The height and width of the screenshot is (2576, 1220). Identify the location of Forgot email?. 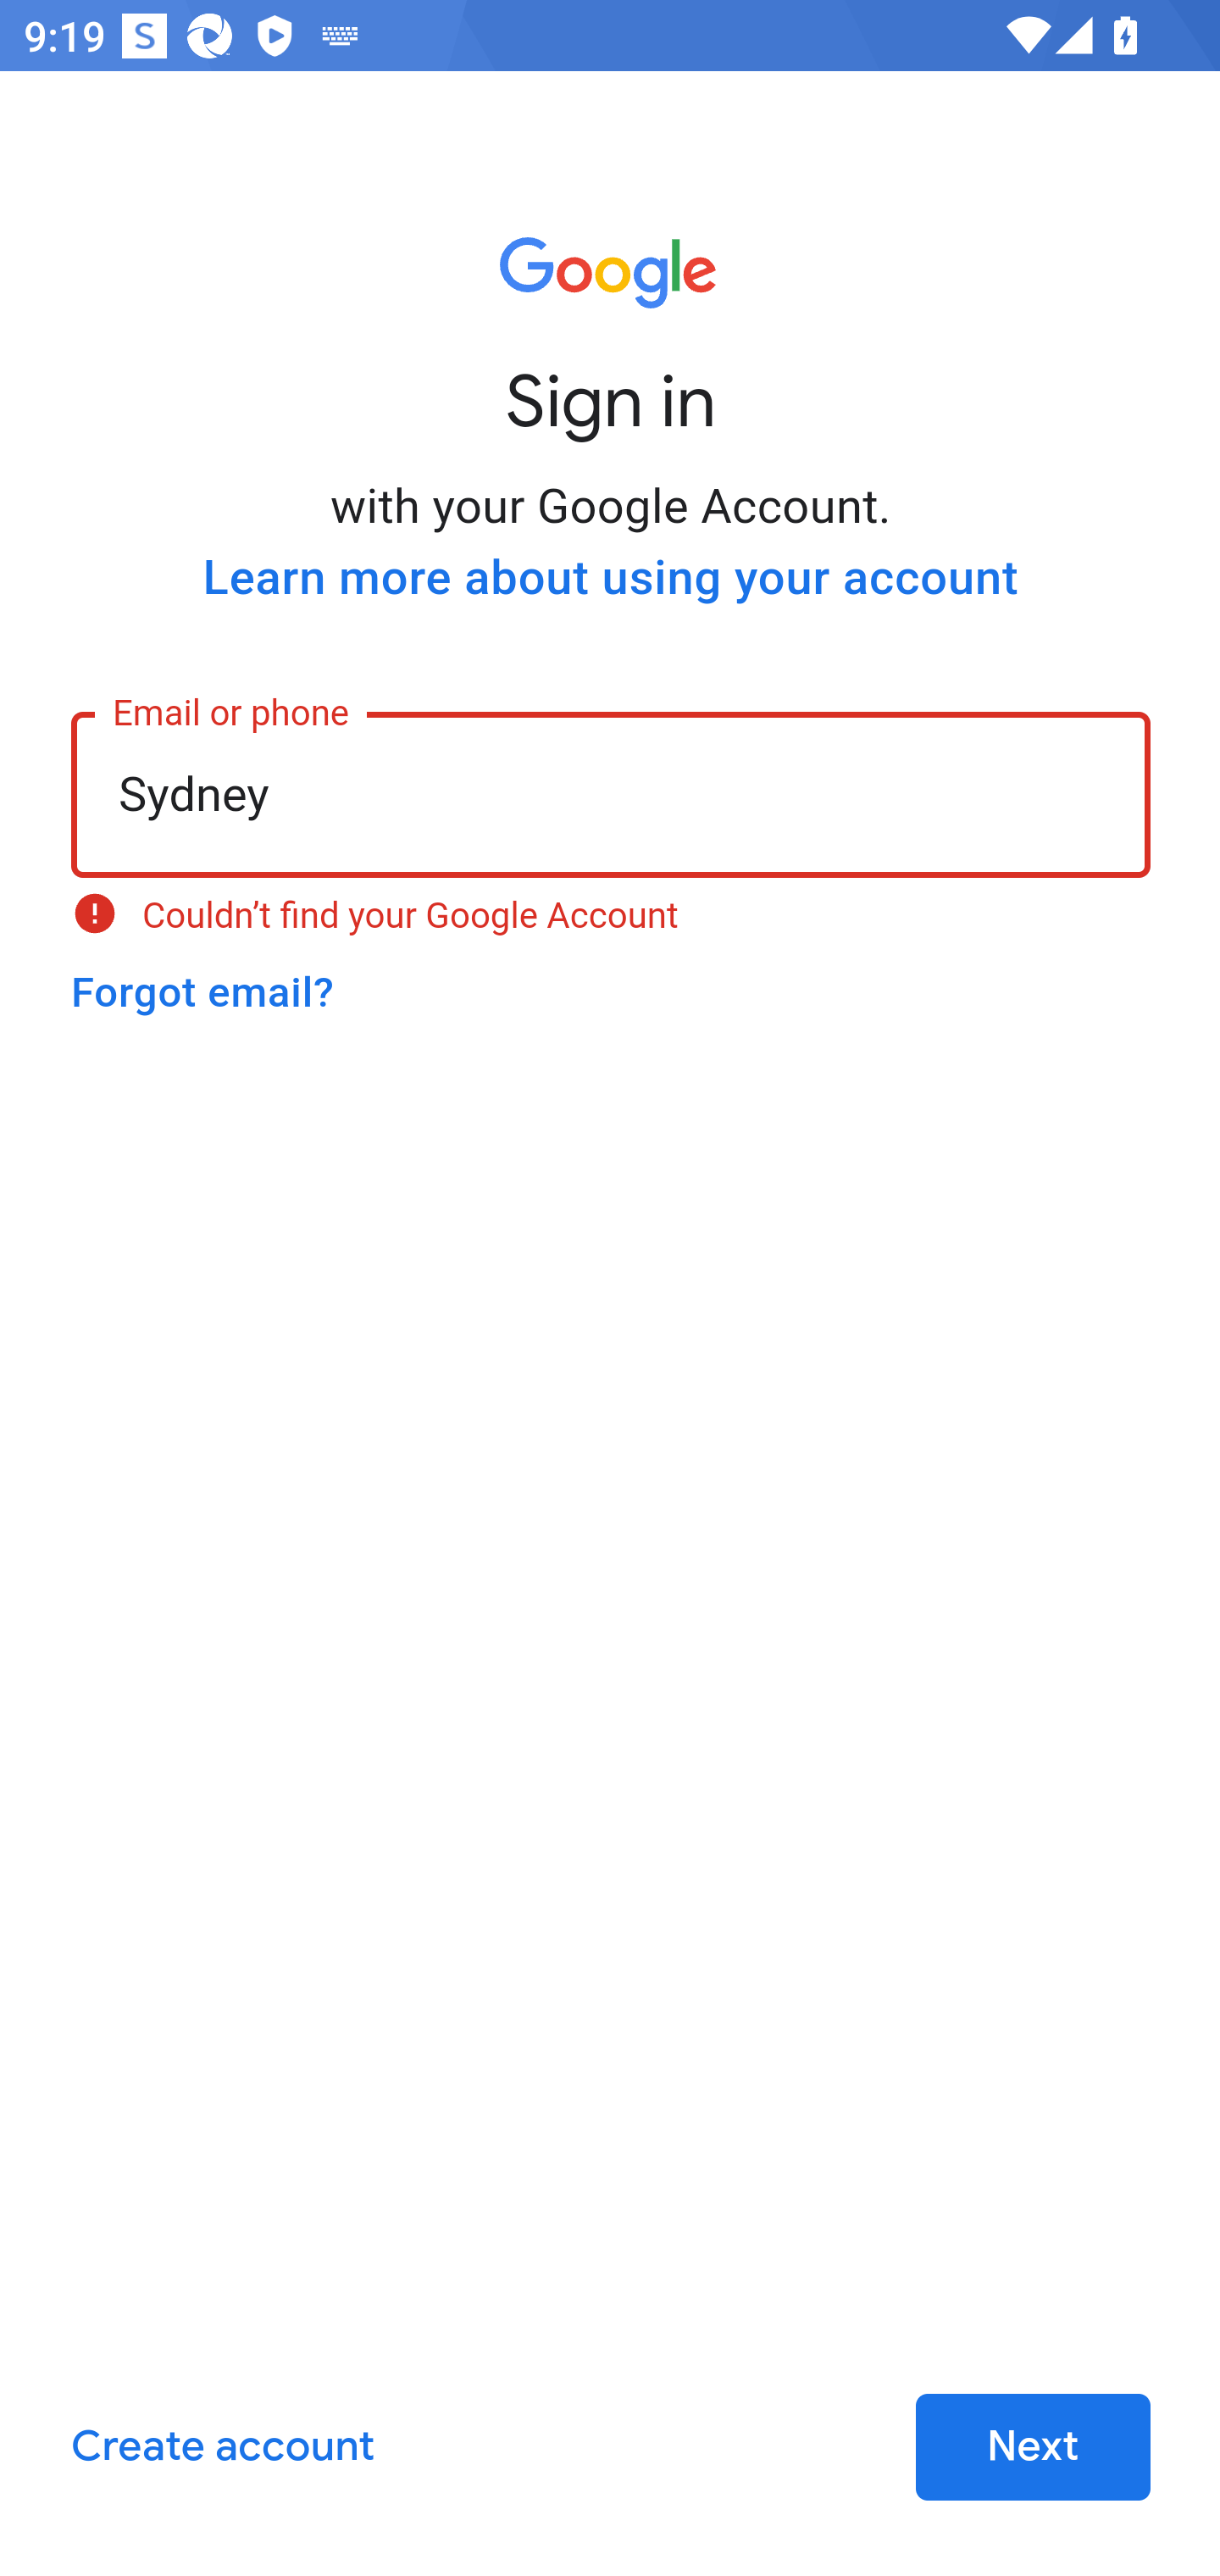
(202, 992).